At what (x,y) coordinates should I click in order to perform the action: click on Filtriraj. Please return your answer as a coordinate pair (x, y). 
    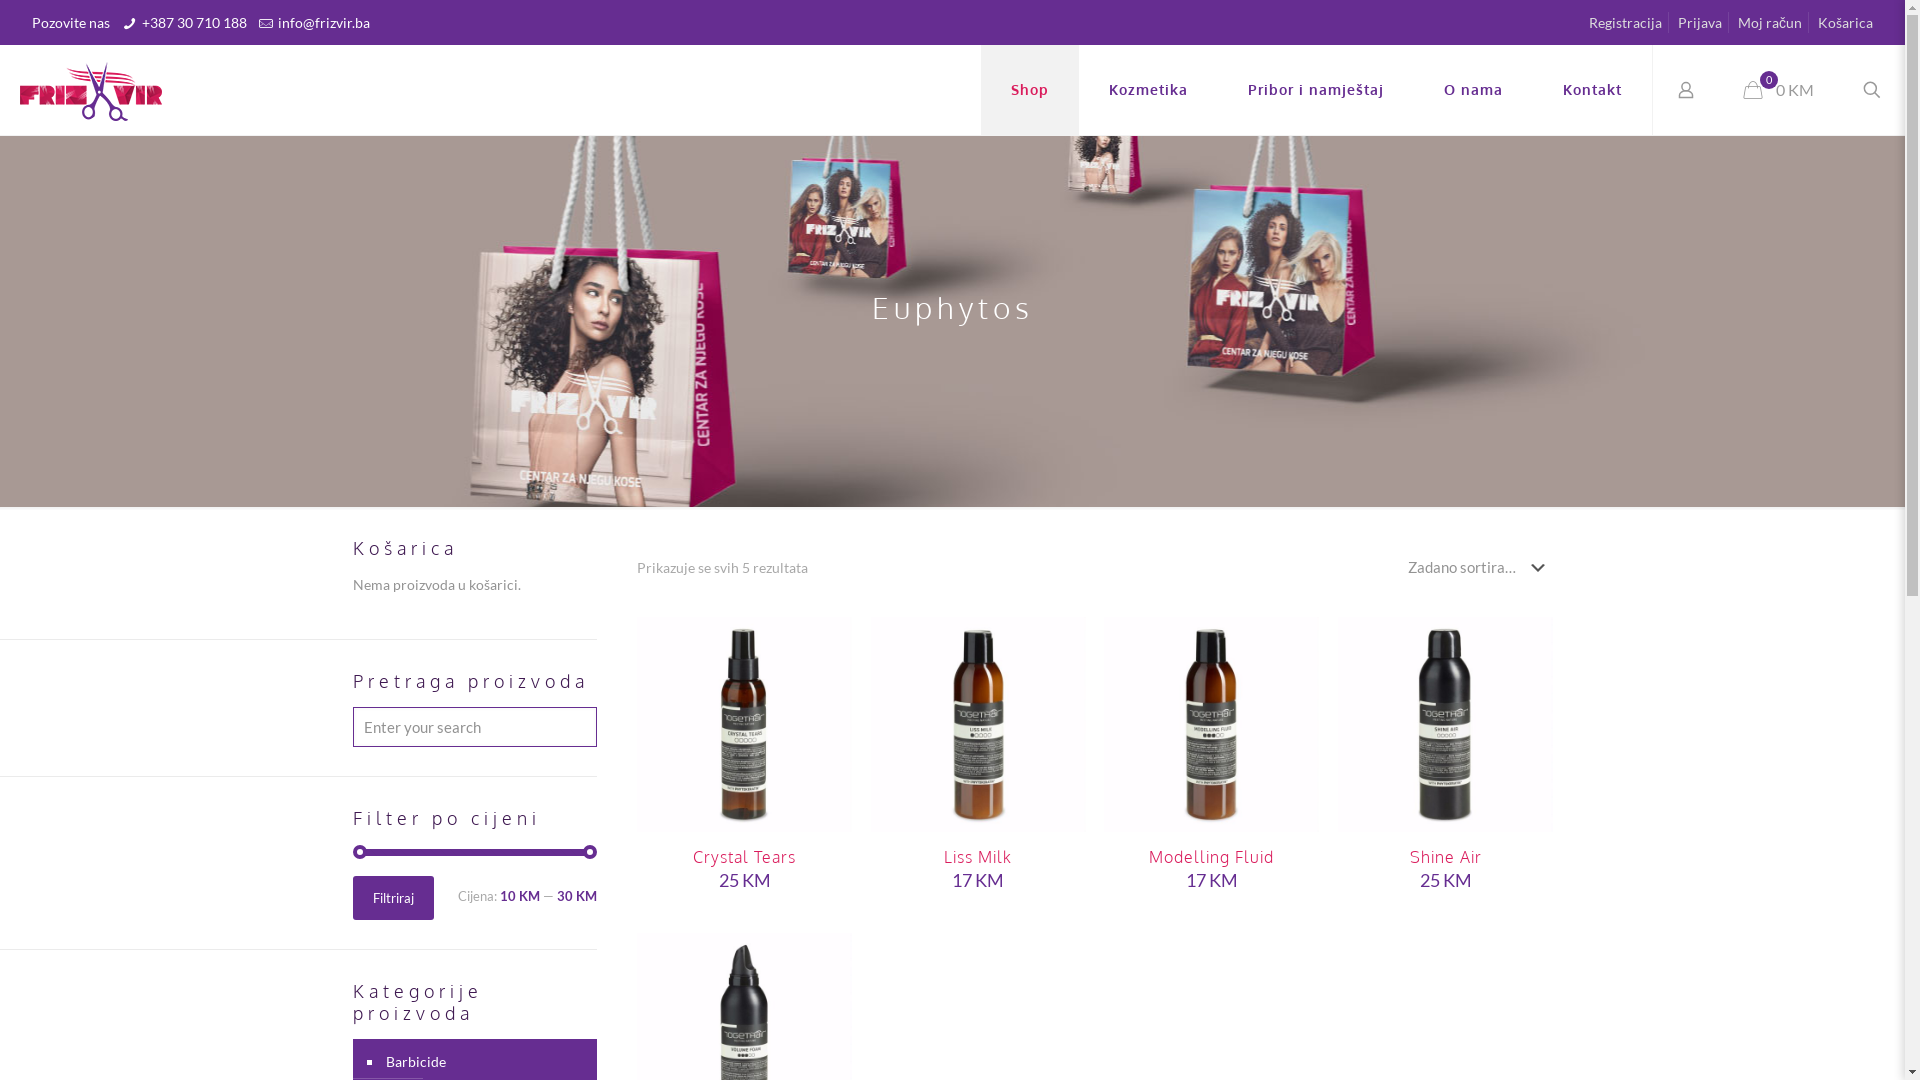
    Looking at the image, I should click on (392, 898).